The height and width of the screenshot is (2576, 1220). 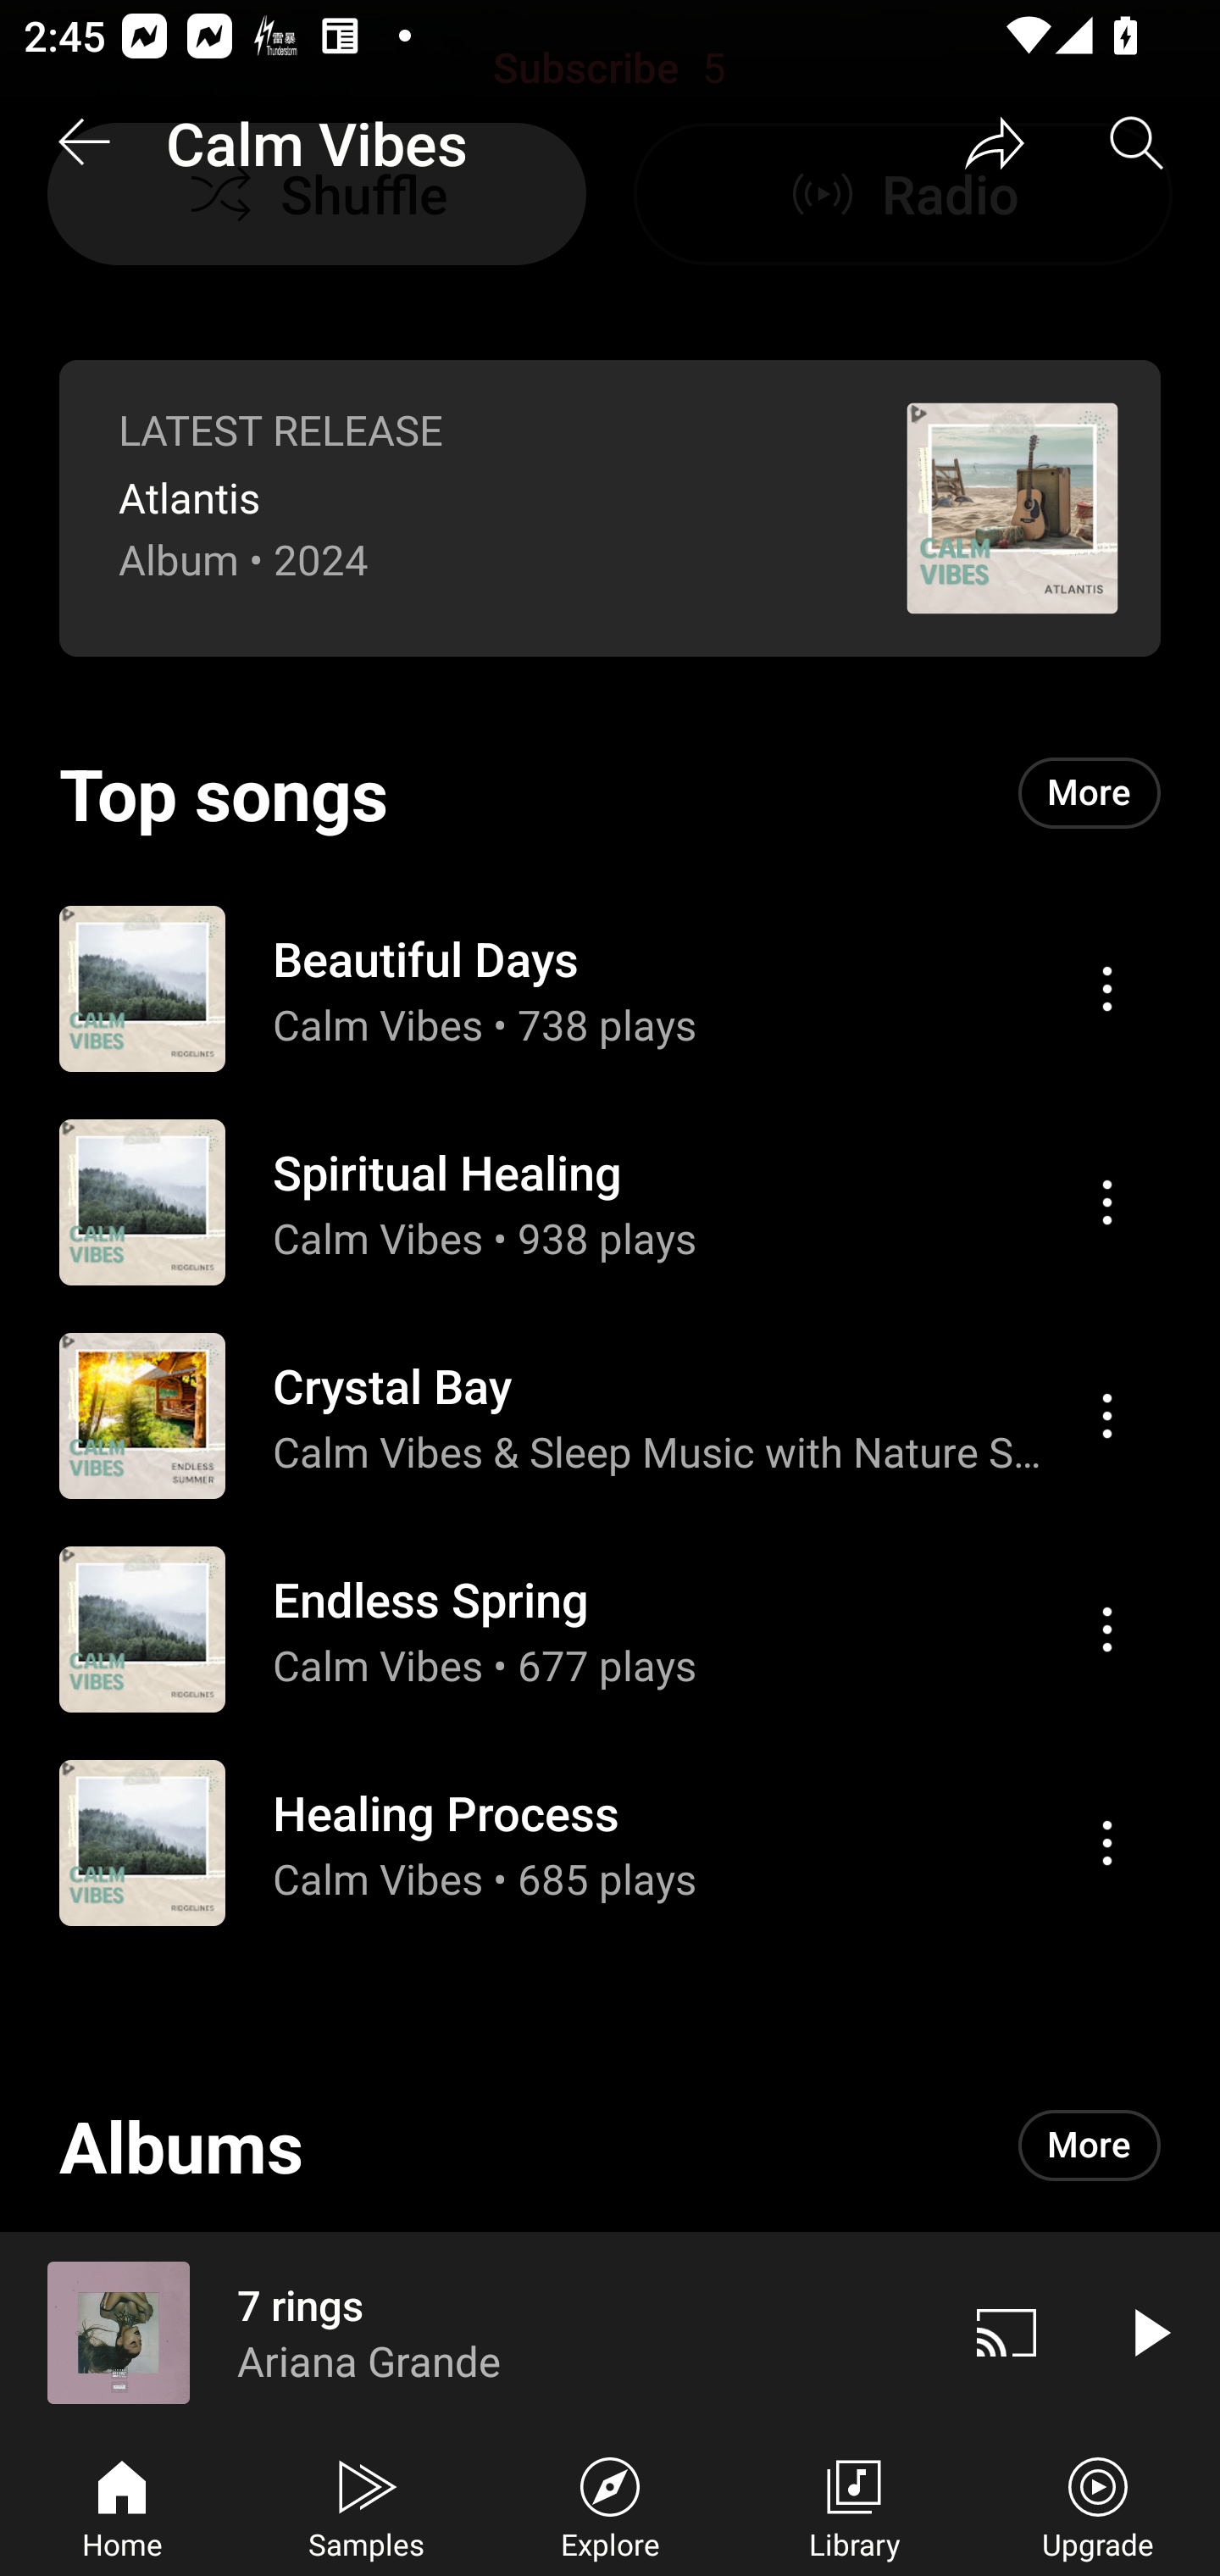 I want to click on Action menu, so click(x=1106, y=1842).